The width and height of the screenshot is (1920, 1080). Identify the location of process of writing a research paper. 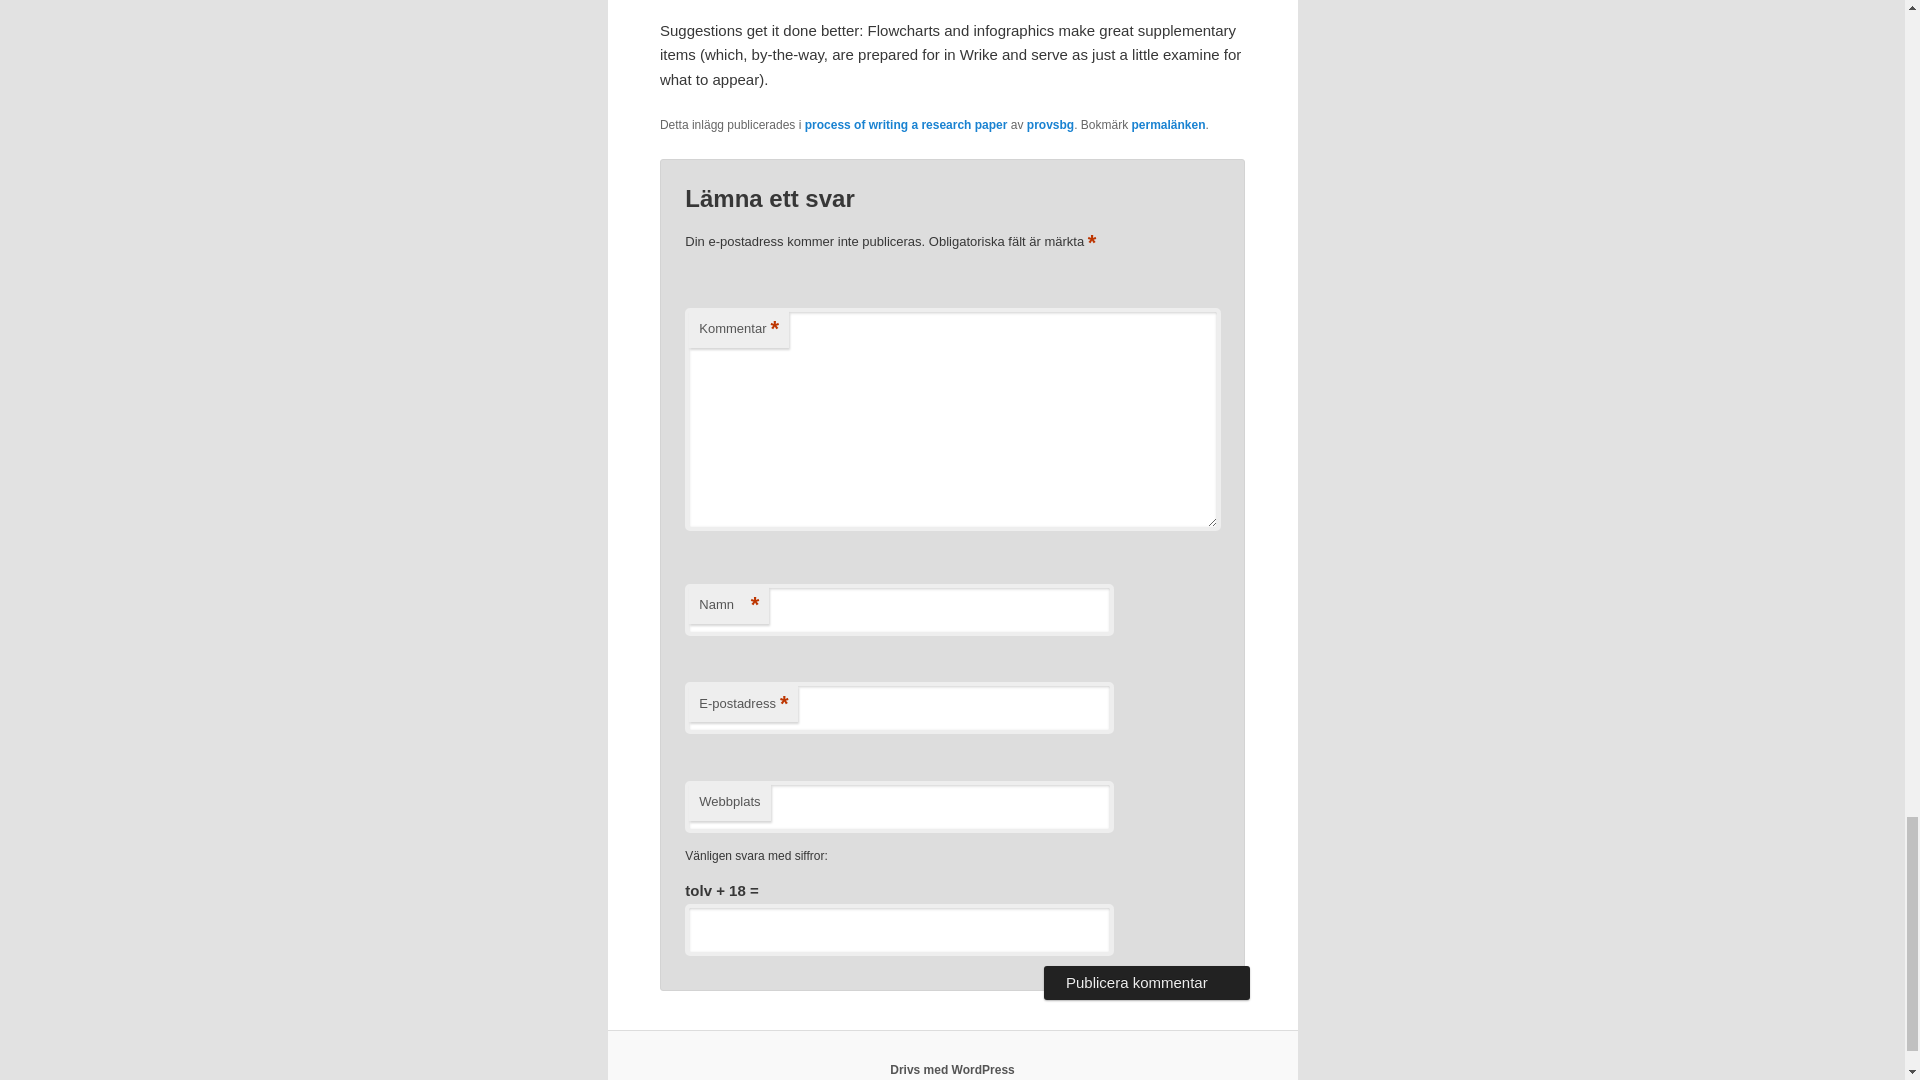
(906, 124).